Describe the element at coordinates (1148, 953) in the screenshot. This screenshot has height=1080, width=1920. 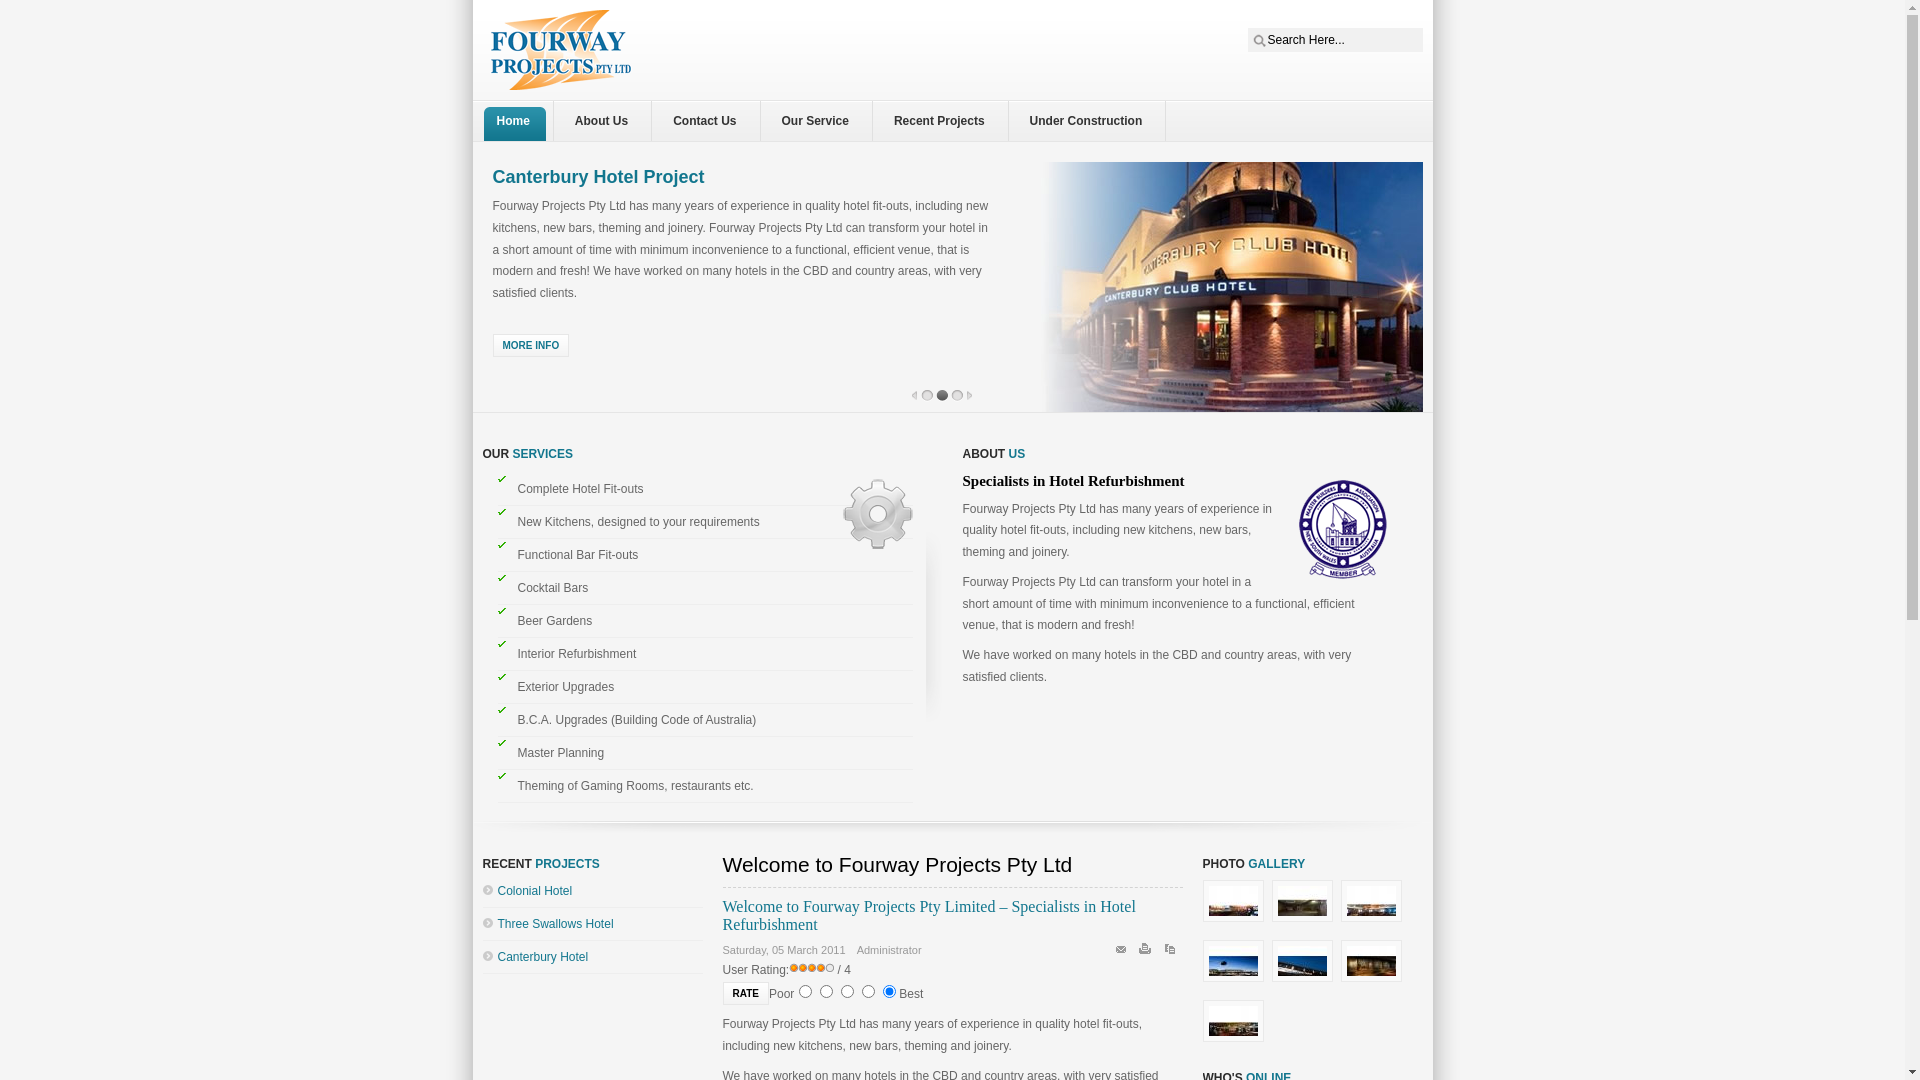
I see `Print` at that location.